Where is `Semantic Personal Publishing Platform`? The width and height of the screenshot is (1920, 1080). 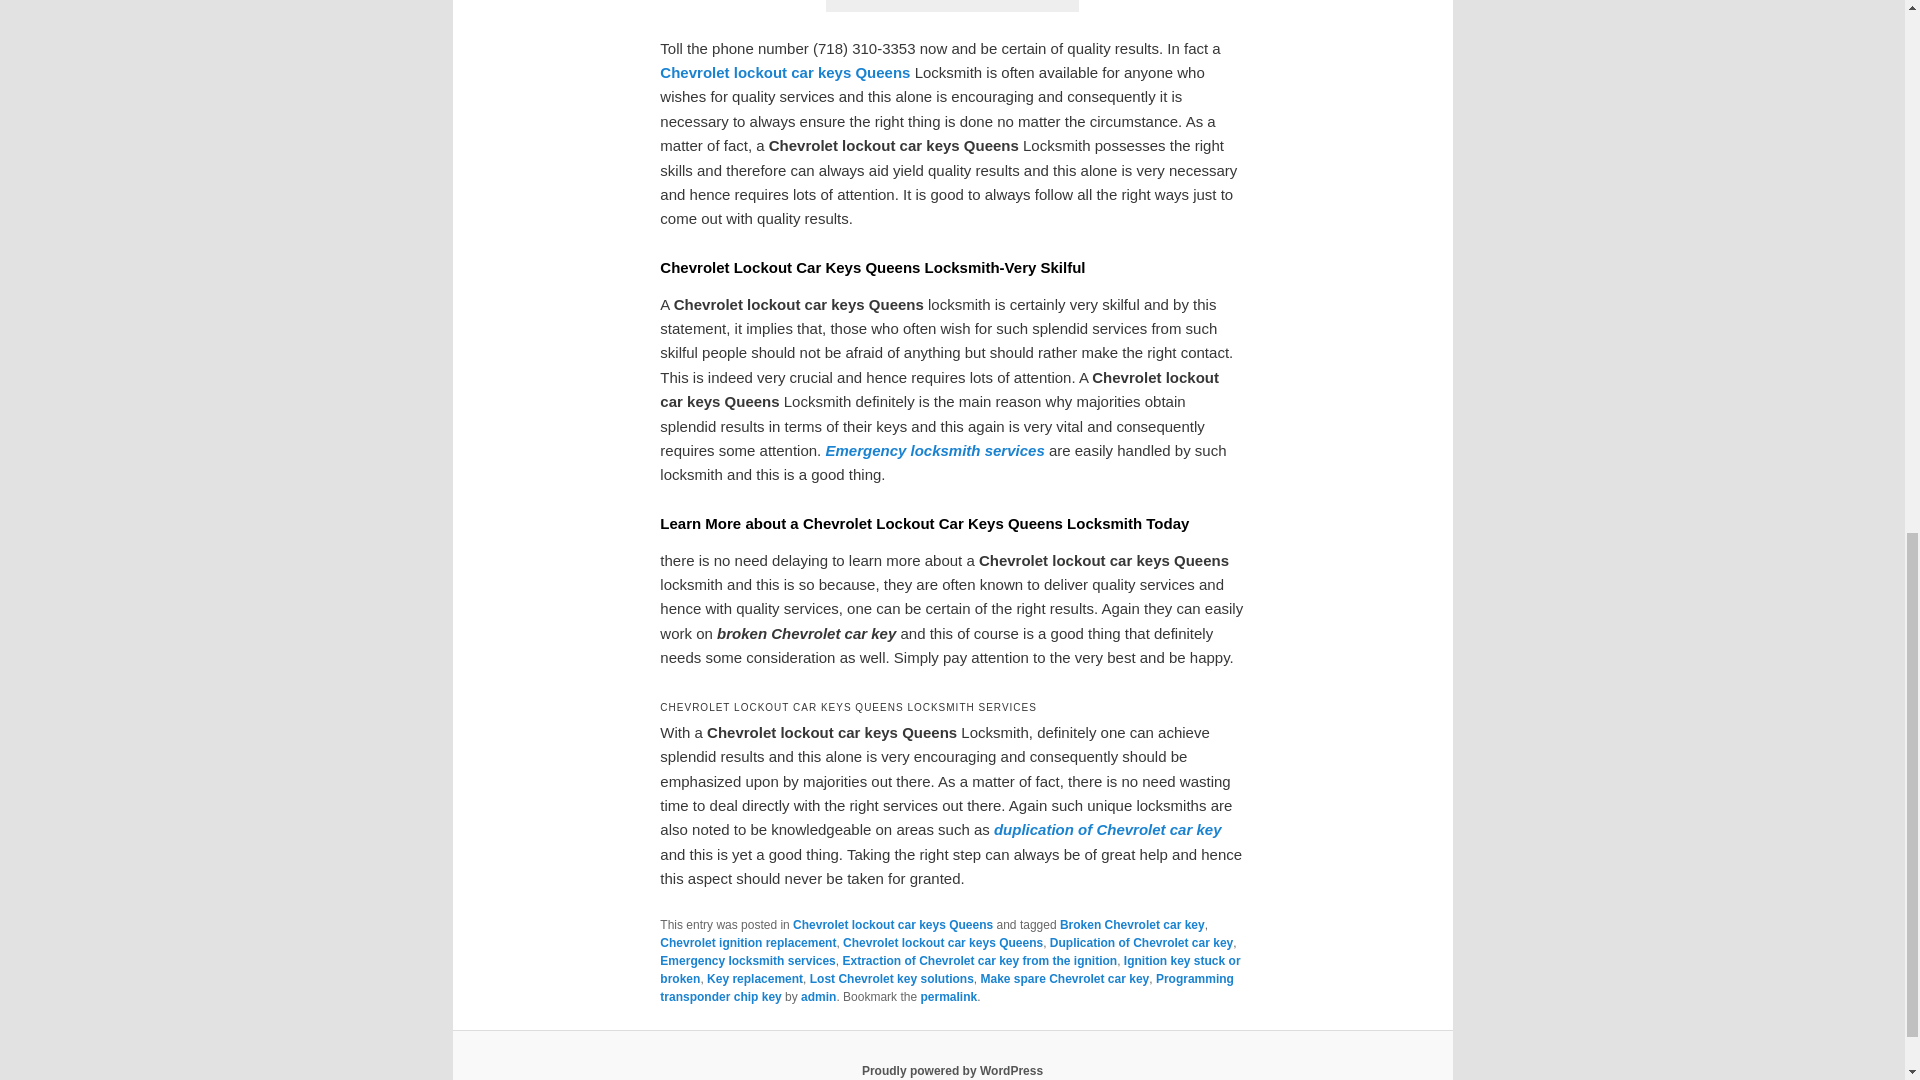 Semantic Personal Publishing Platform is located at coordinates (952, 1070).